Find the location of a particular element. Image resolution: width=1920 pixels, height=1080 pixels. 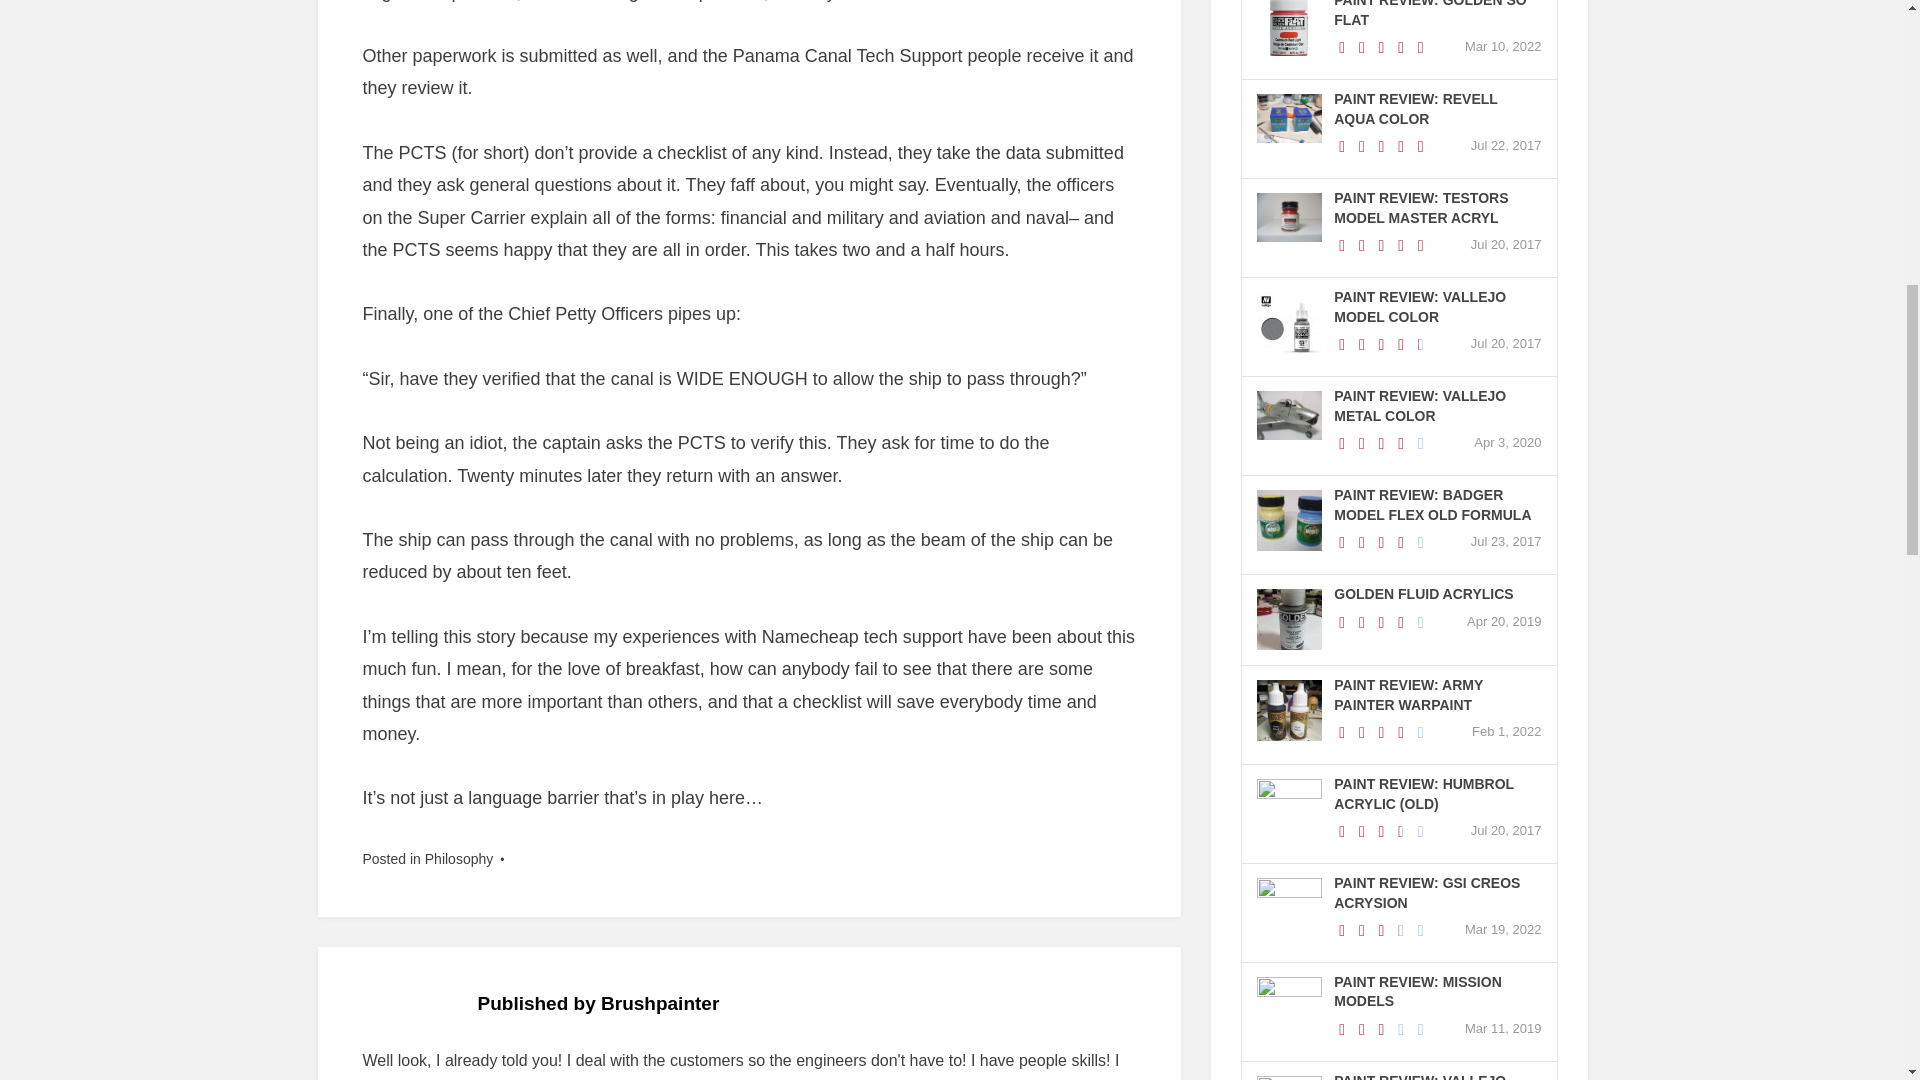

Philosophy is located at coordinates (458, 859).